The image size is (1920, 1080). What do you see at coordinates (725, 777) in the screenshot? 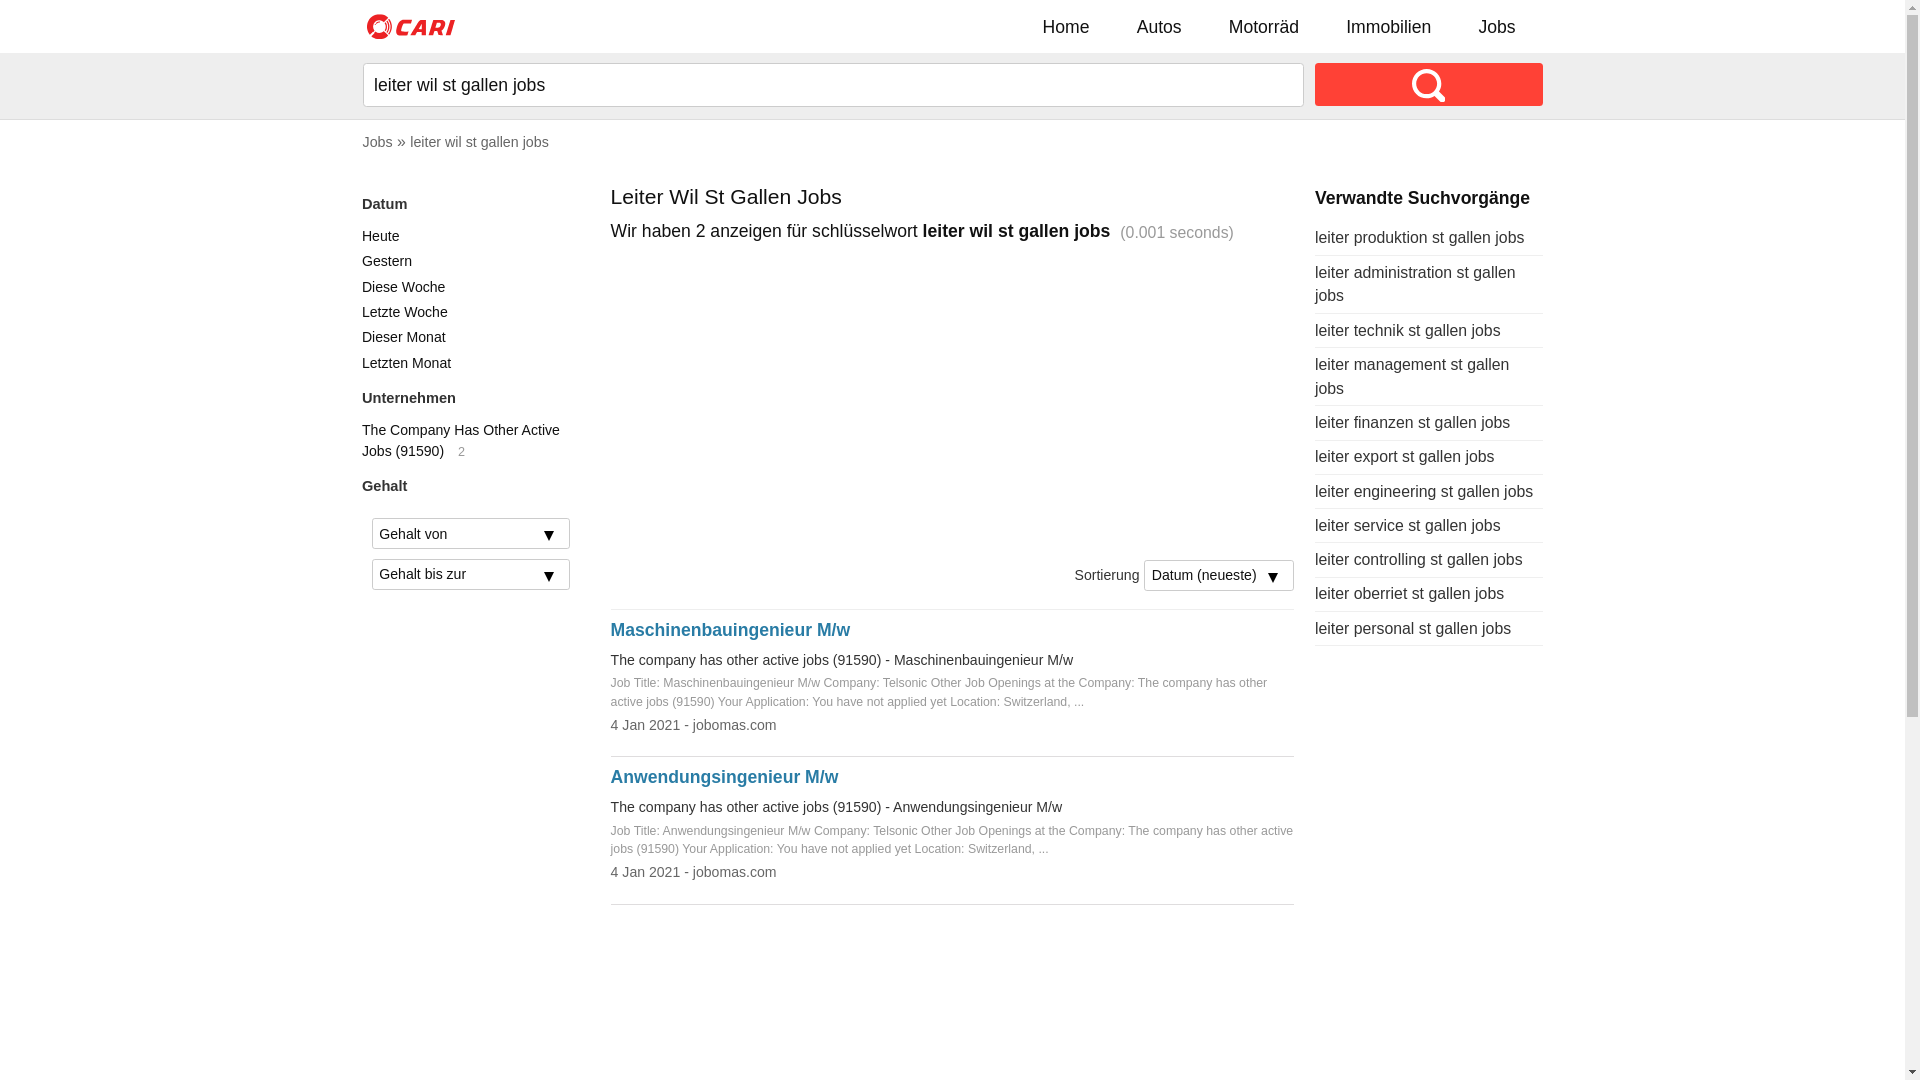
I see `Anwendungsingenieur M/w` at bounding box center [725, 777].